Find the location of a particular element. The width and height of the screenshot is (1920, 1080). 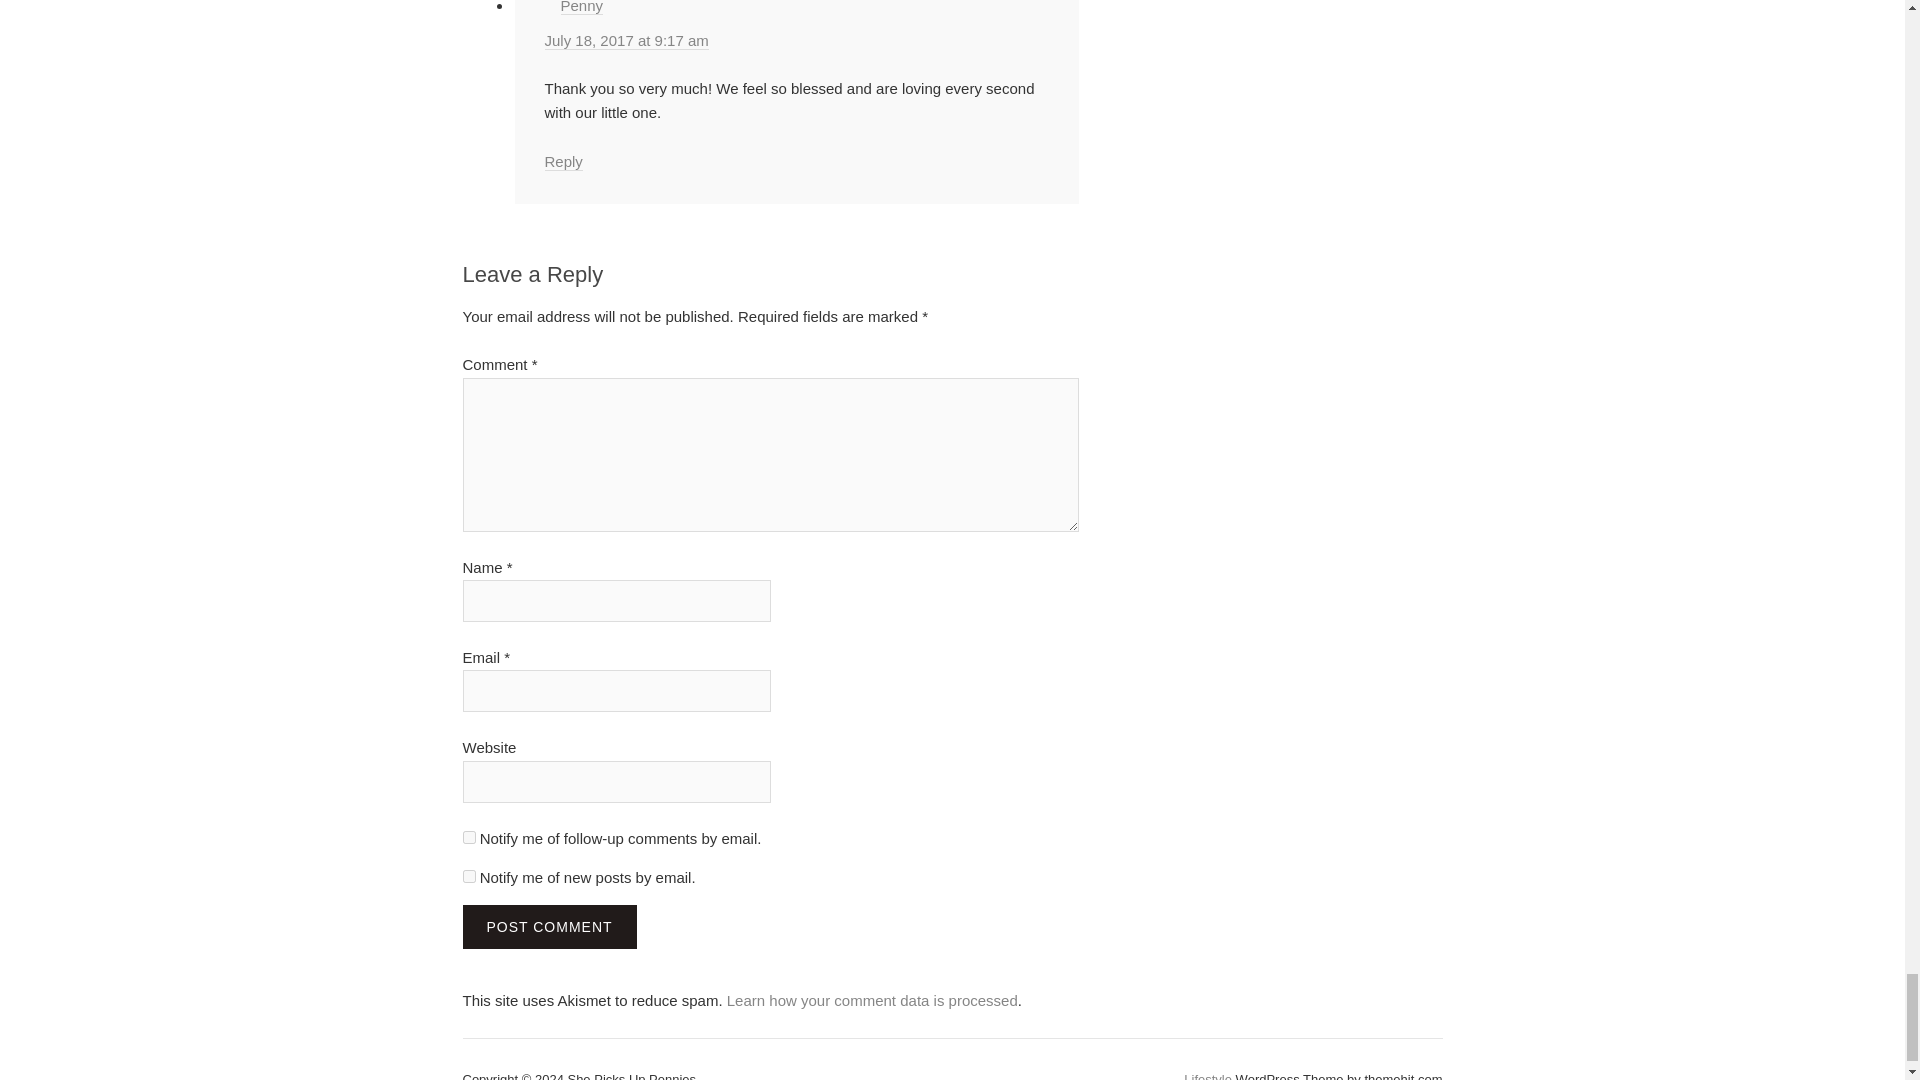

Post Comment is located at coordinates (548, 927).